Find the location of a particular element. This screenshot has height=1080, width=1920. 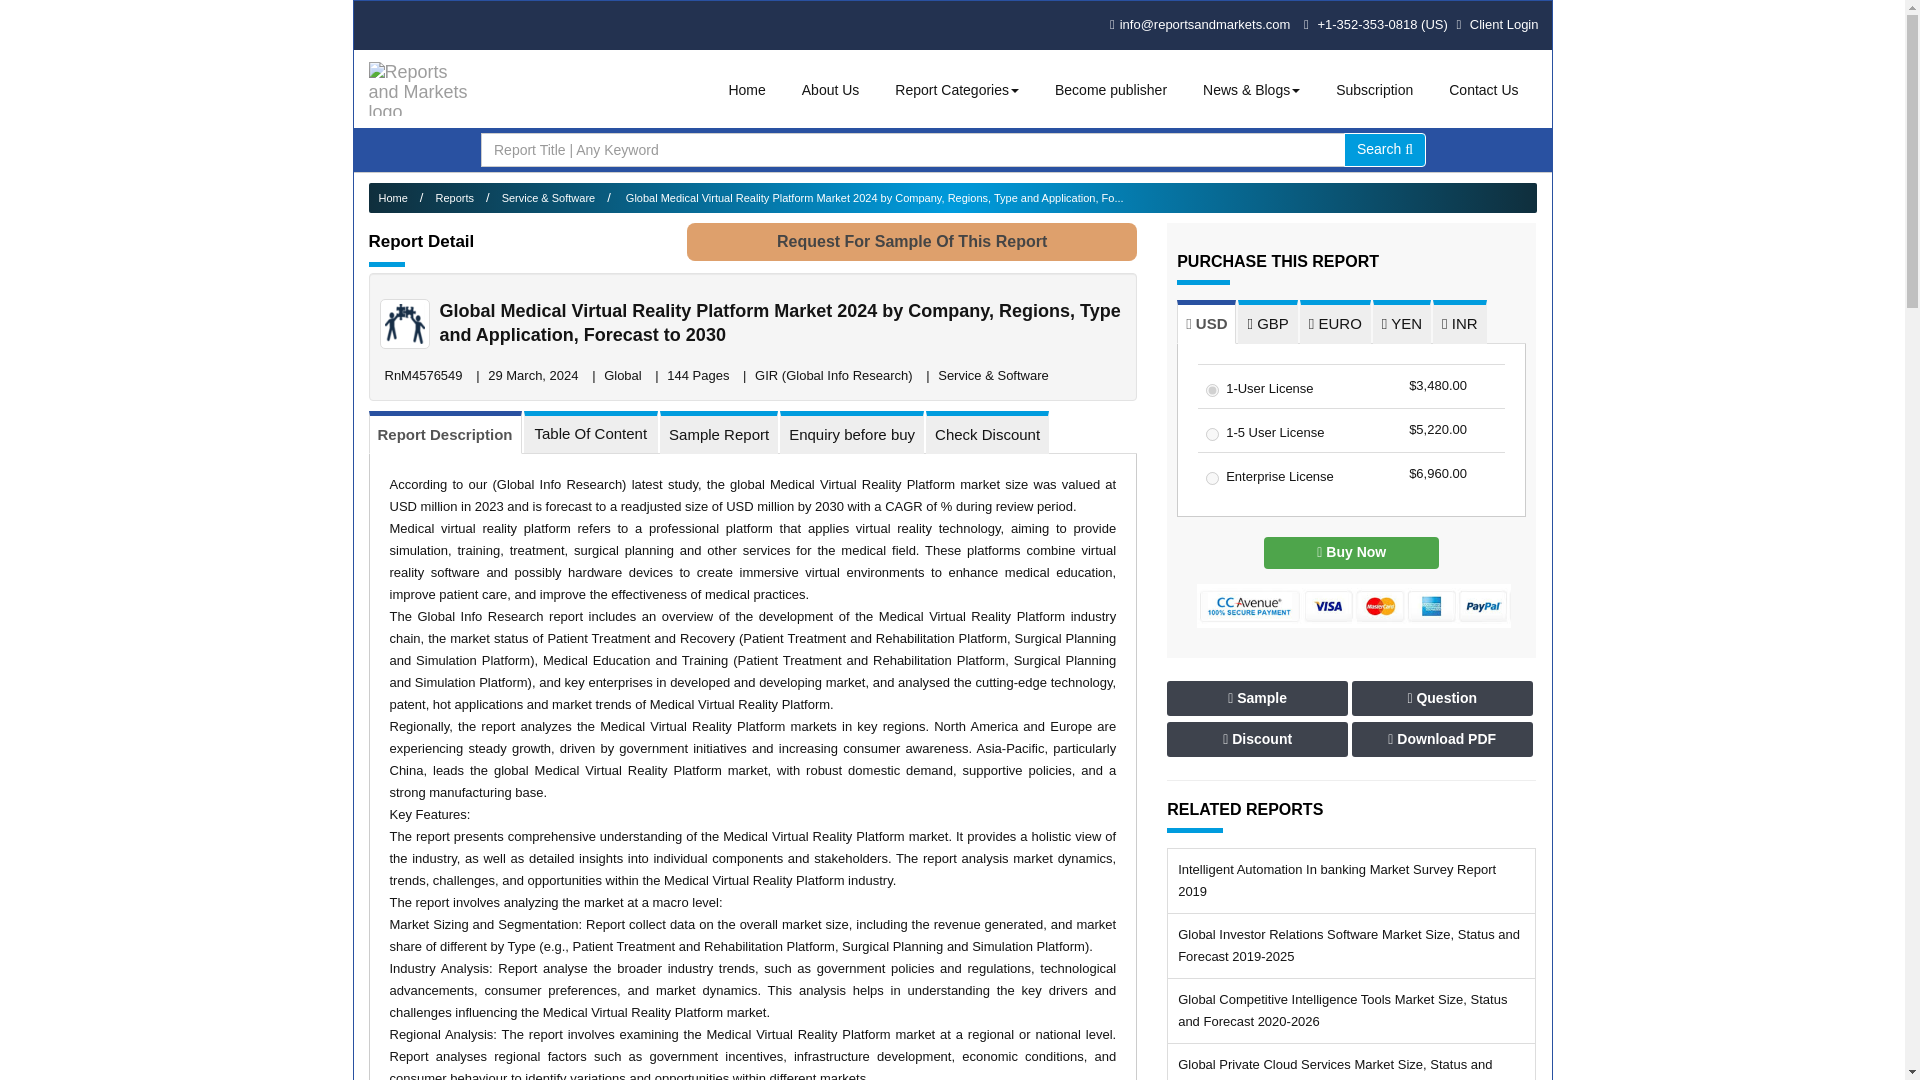

Become publisher is located at coordinates (1110, 90).